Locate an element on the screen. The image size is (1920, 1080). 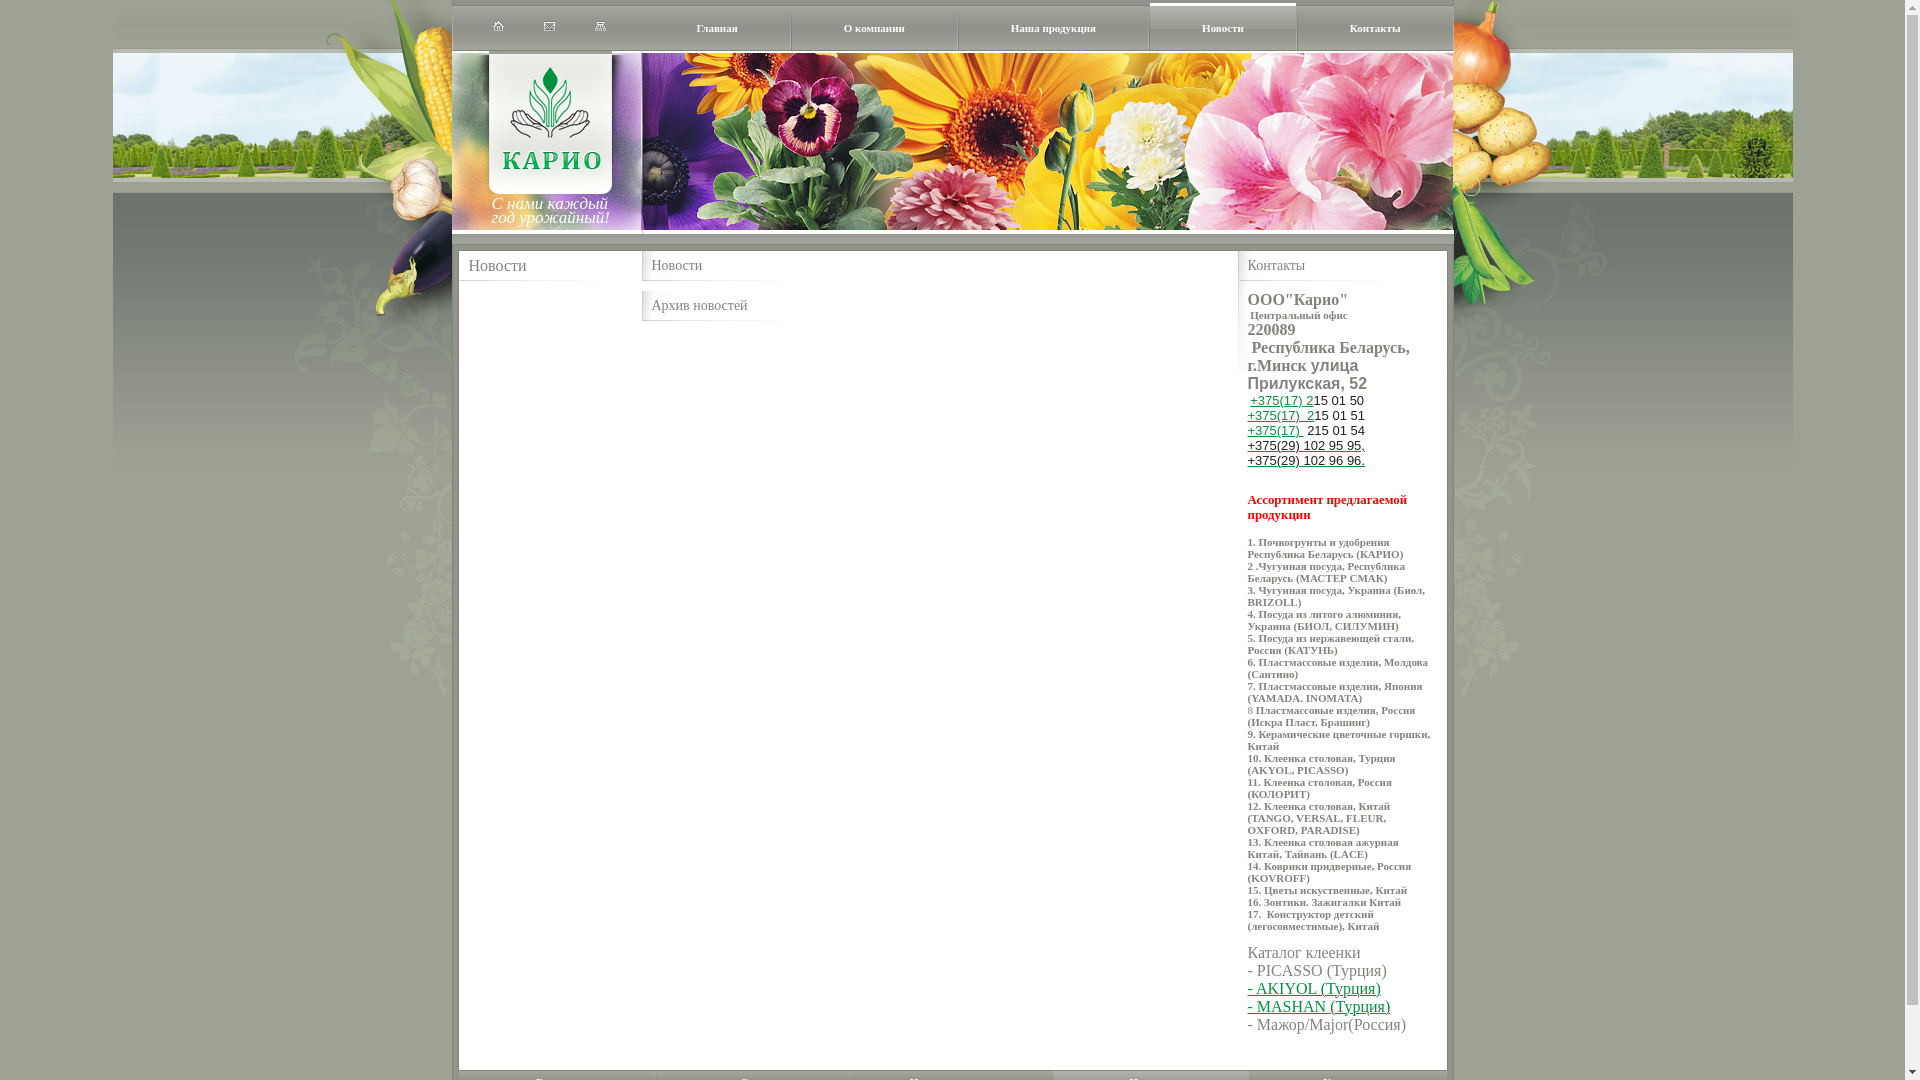
+375(29) 102 95 95, is located at coordinates (1306, 446).